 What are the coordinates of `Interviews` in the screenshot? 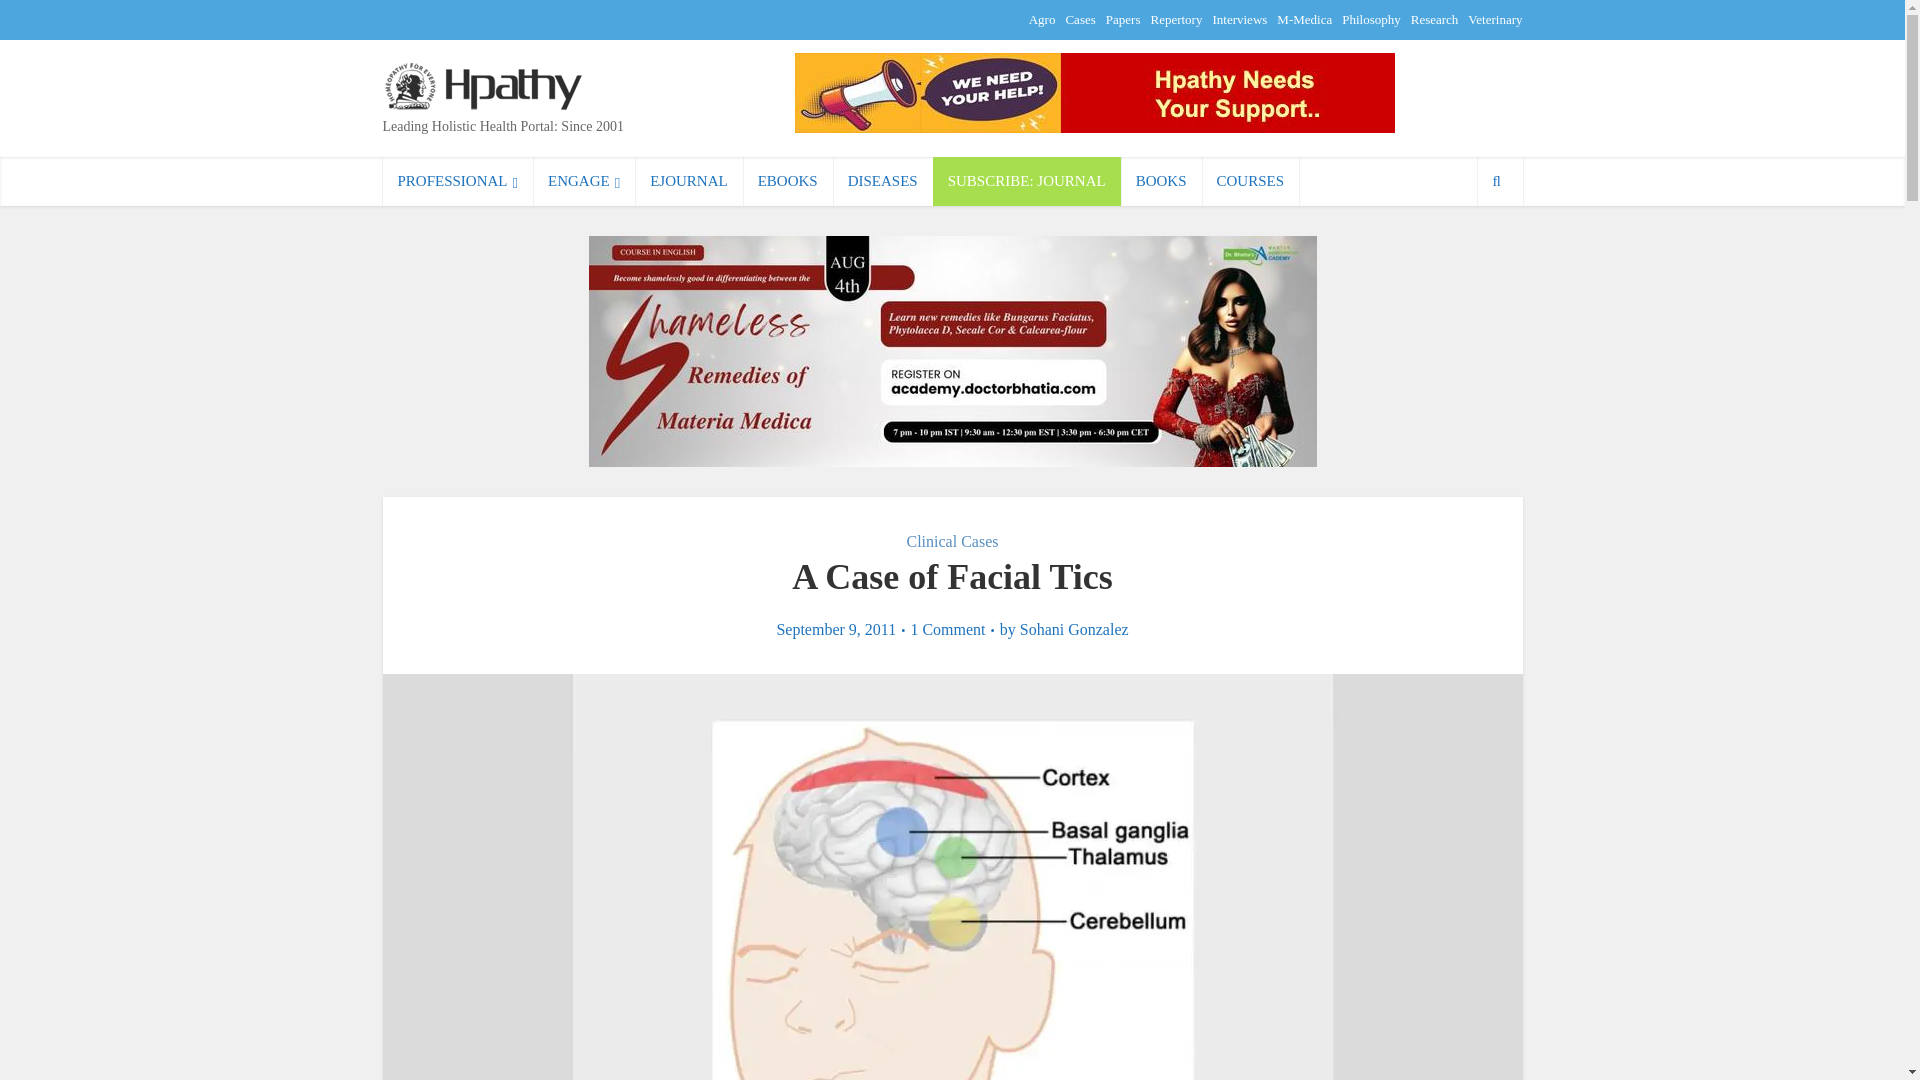 It's located at (1239, 19).